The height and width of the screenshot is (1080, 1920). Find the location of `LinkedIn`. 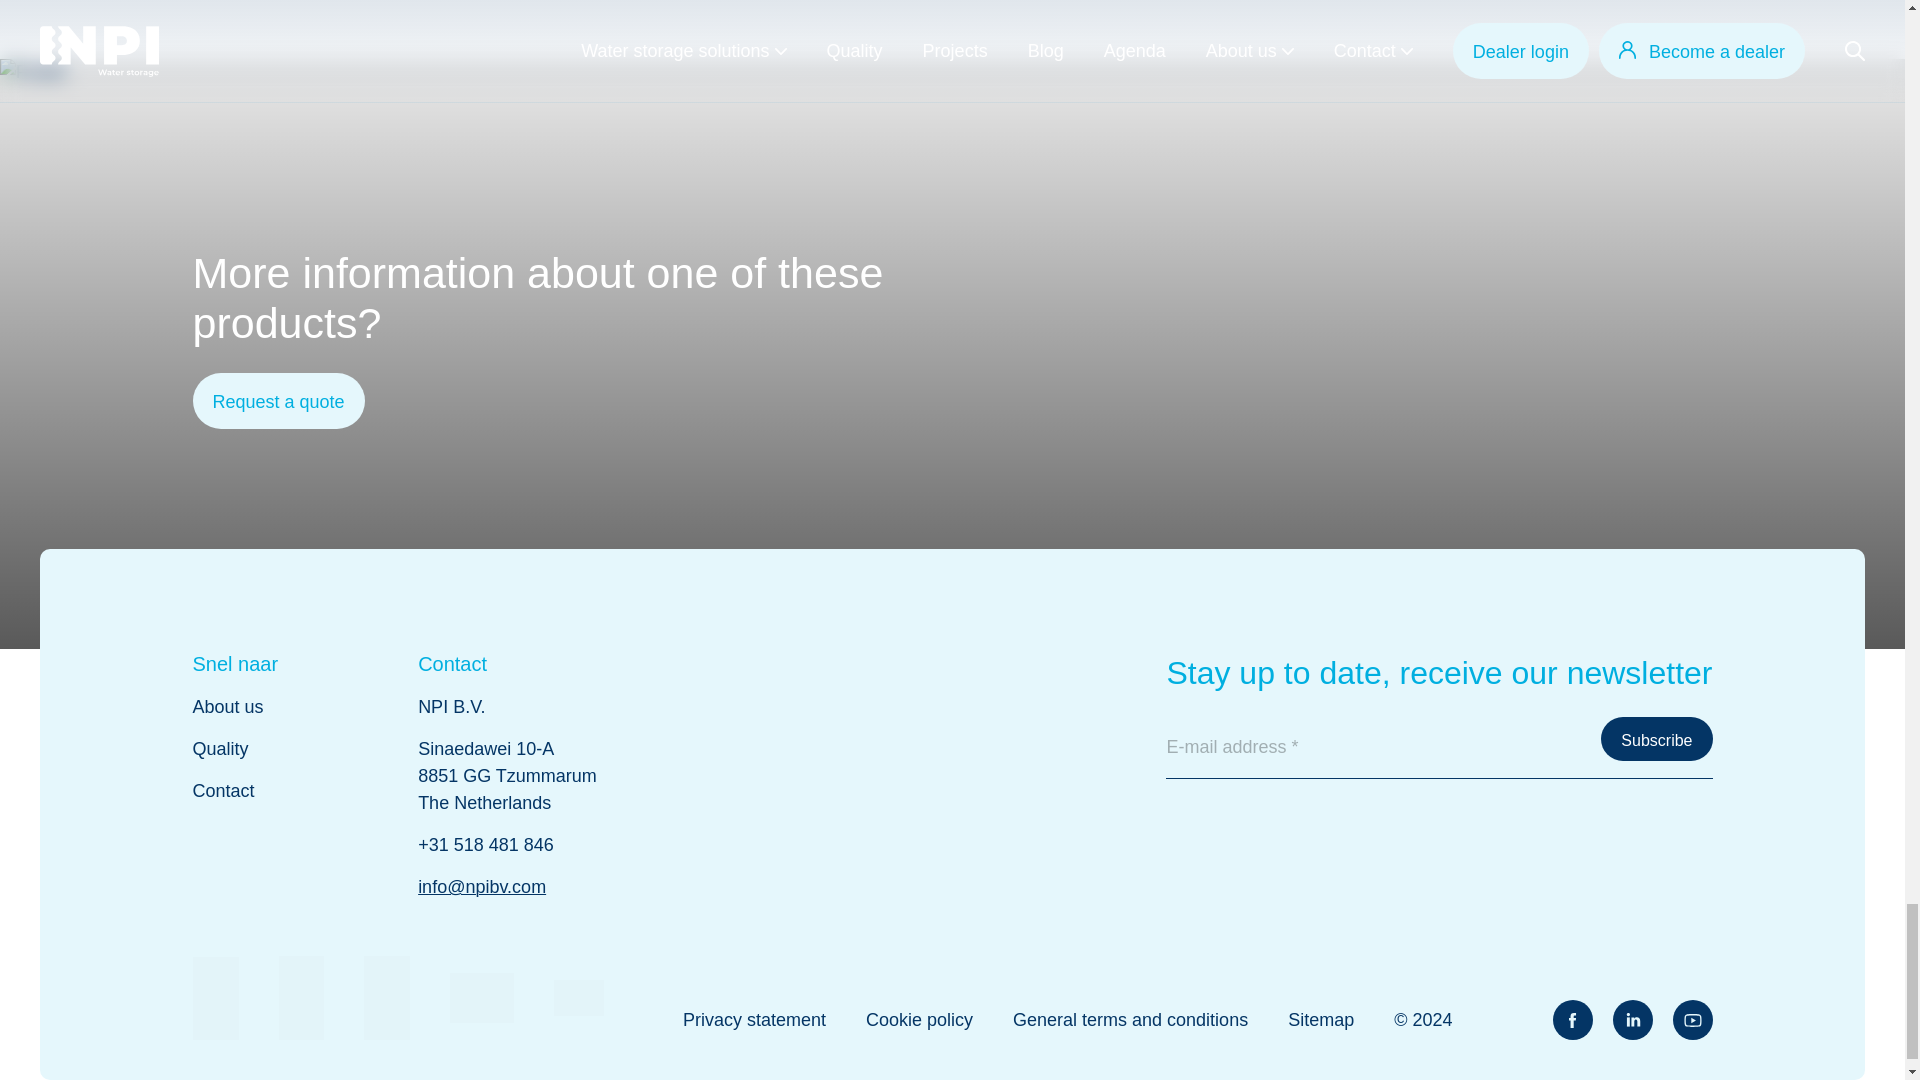

LinkedIn is located at coordinates (1632, 1020).